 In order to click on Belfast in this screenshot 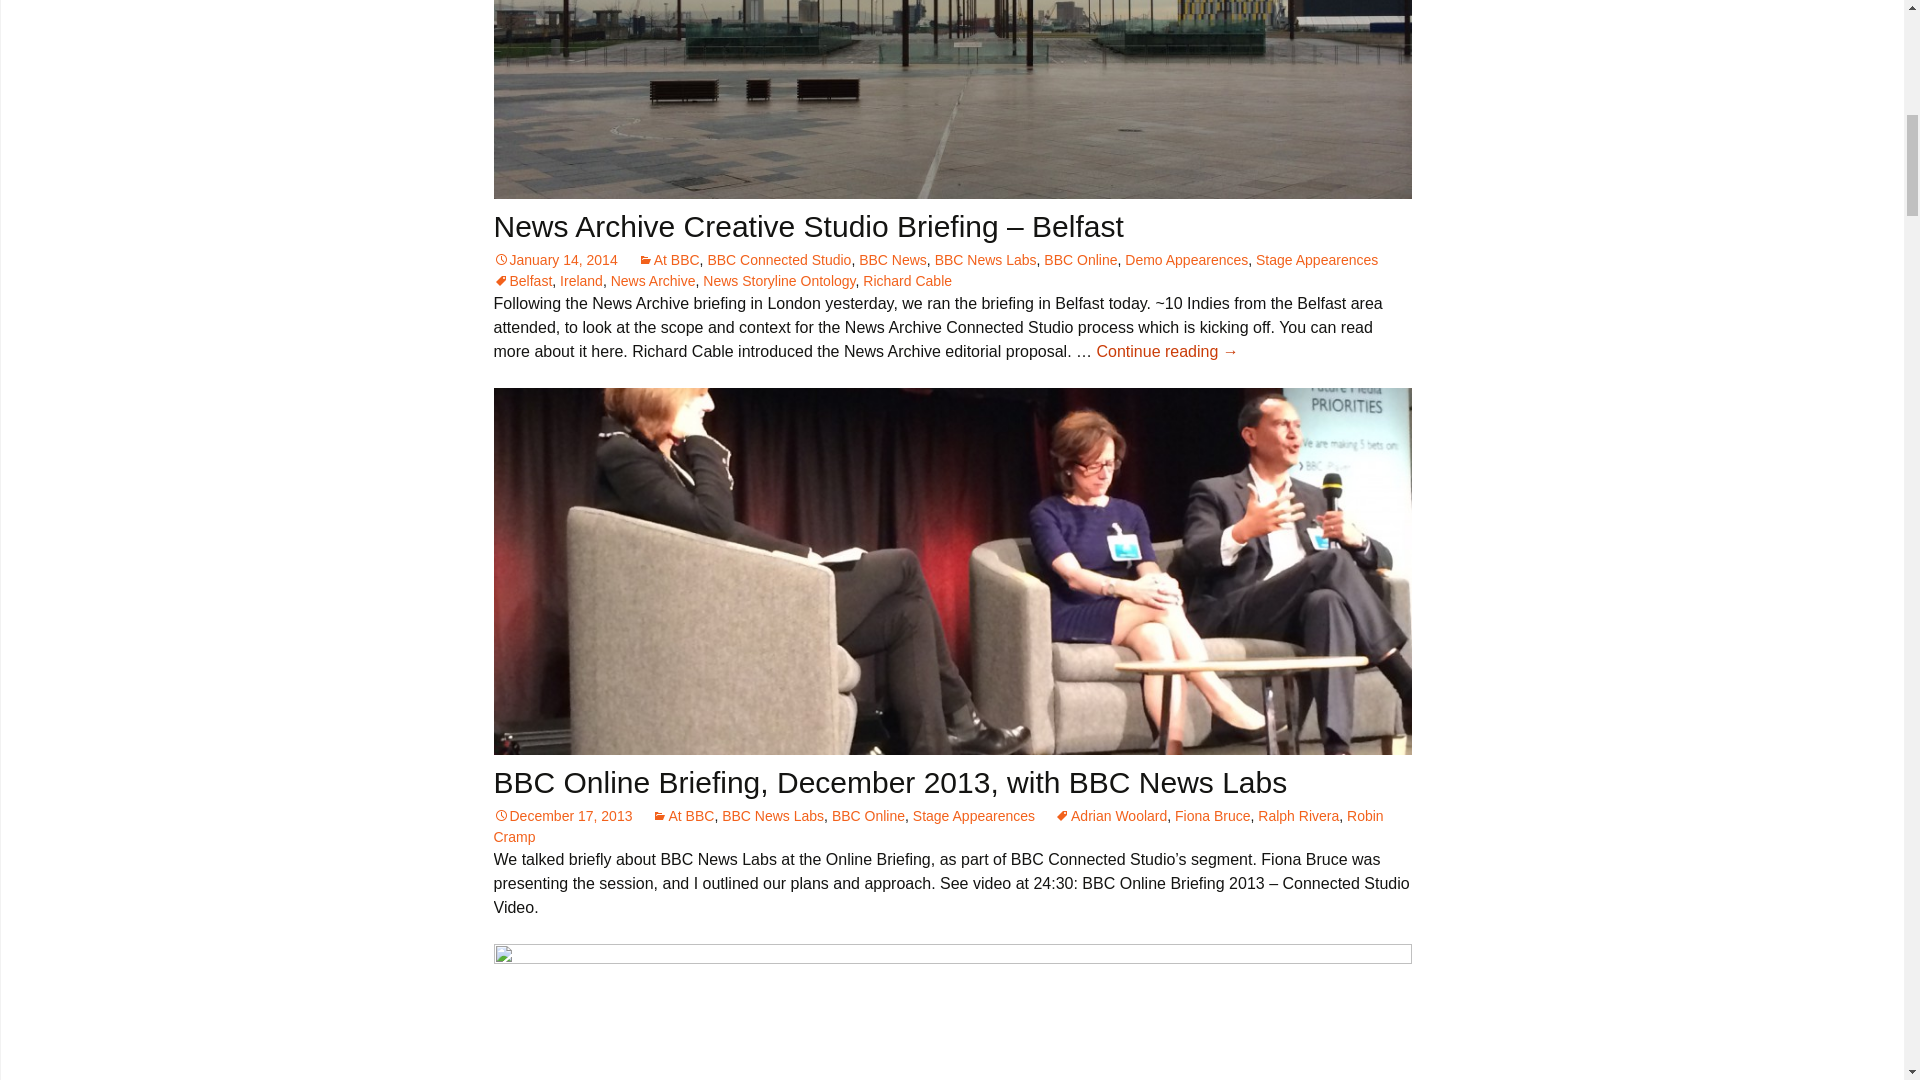, I will do `click(522, 281)`.